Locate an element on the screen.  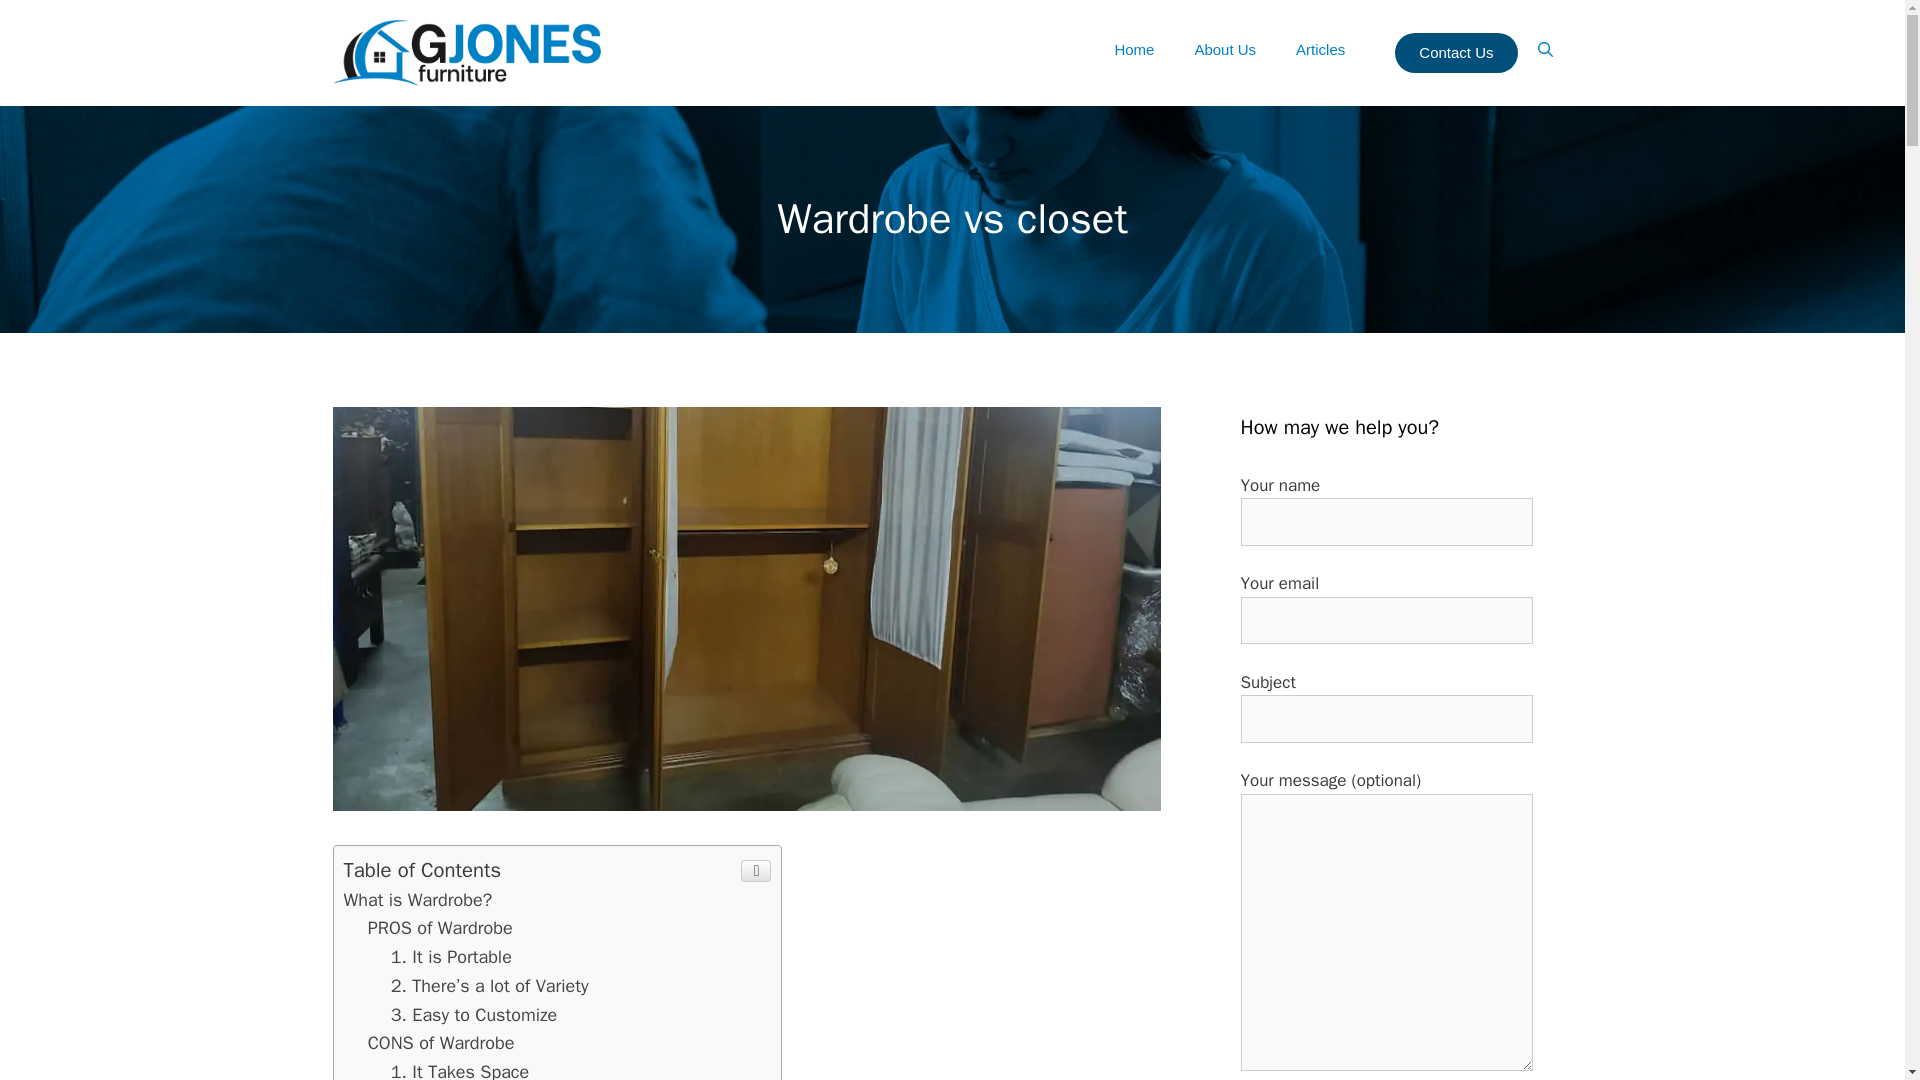
About Us is located at coordinates (1224, 50).